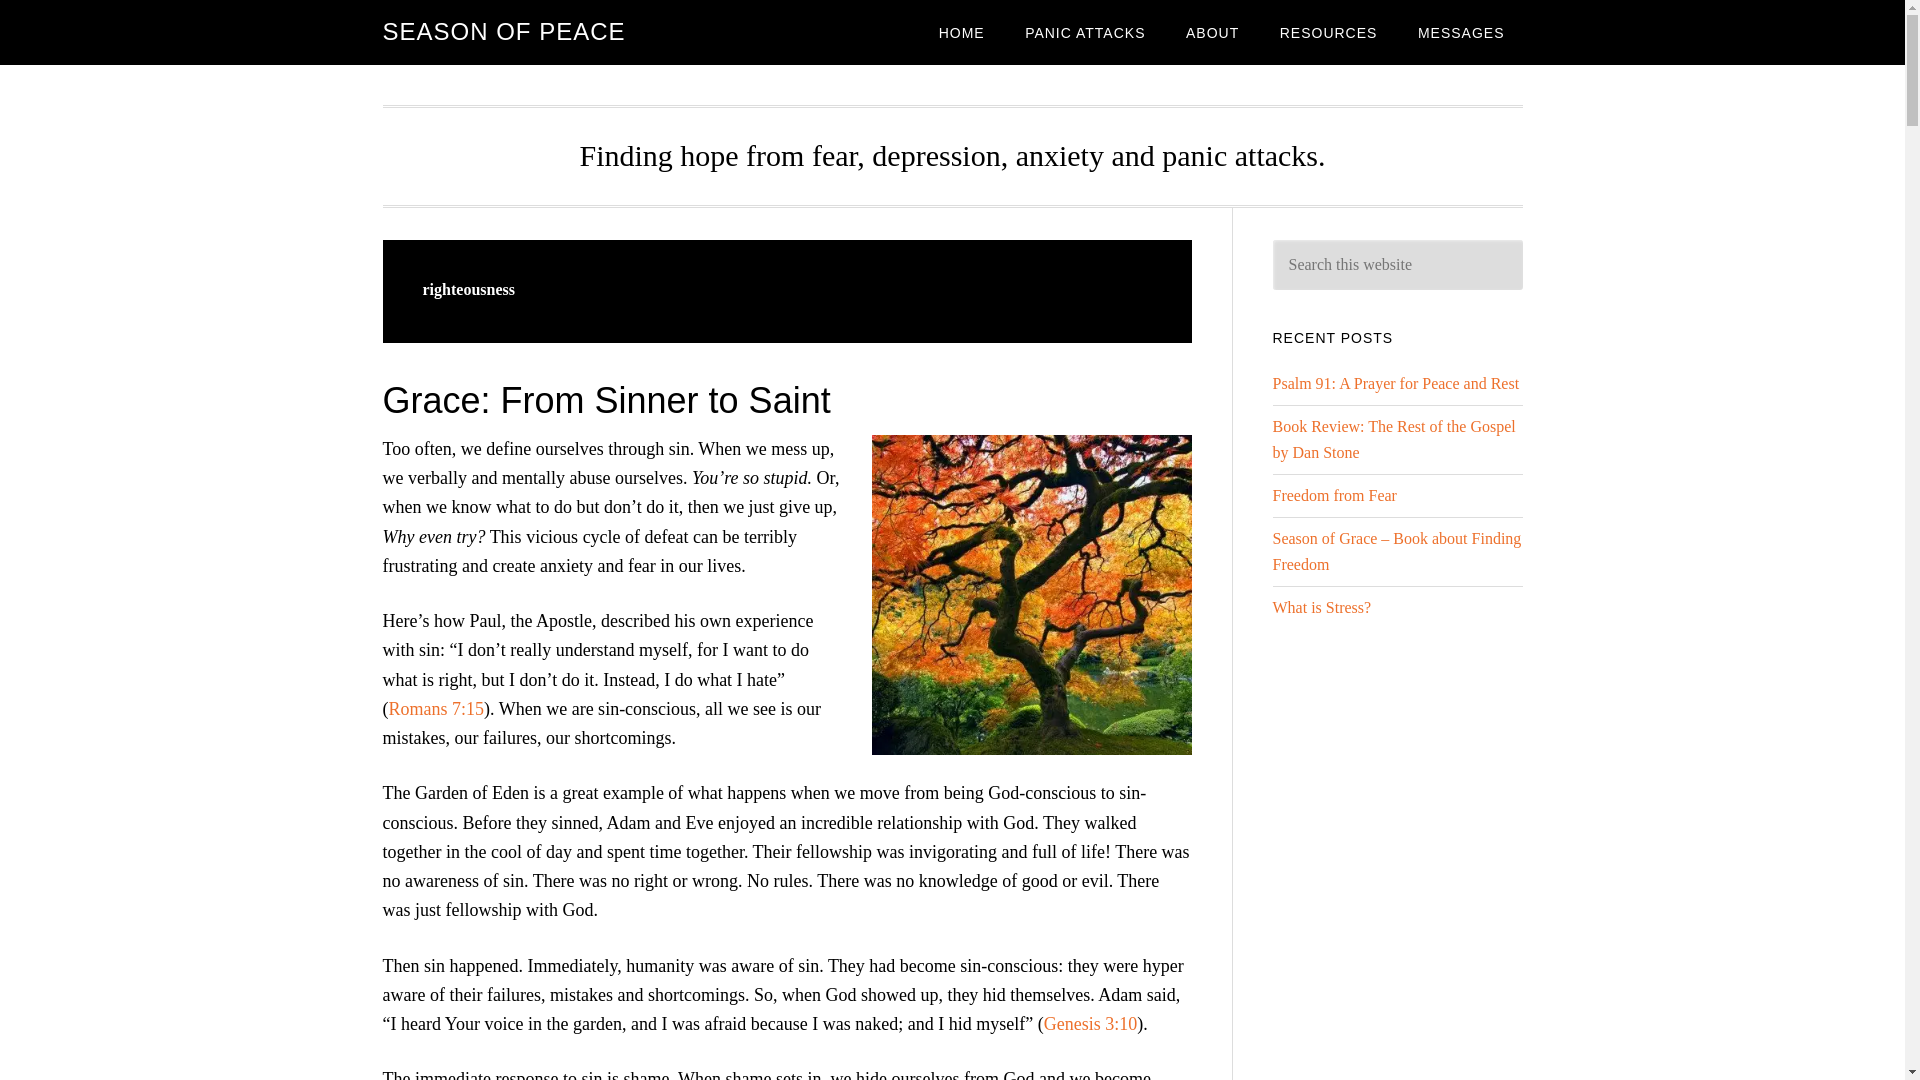 Image resolution: width=1920 pixels, height=1080 pixels. I want to click on Genesis 3:10, so click(1091, 1024).